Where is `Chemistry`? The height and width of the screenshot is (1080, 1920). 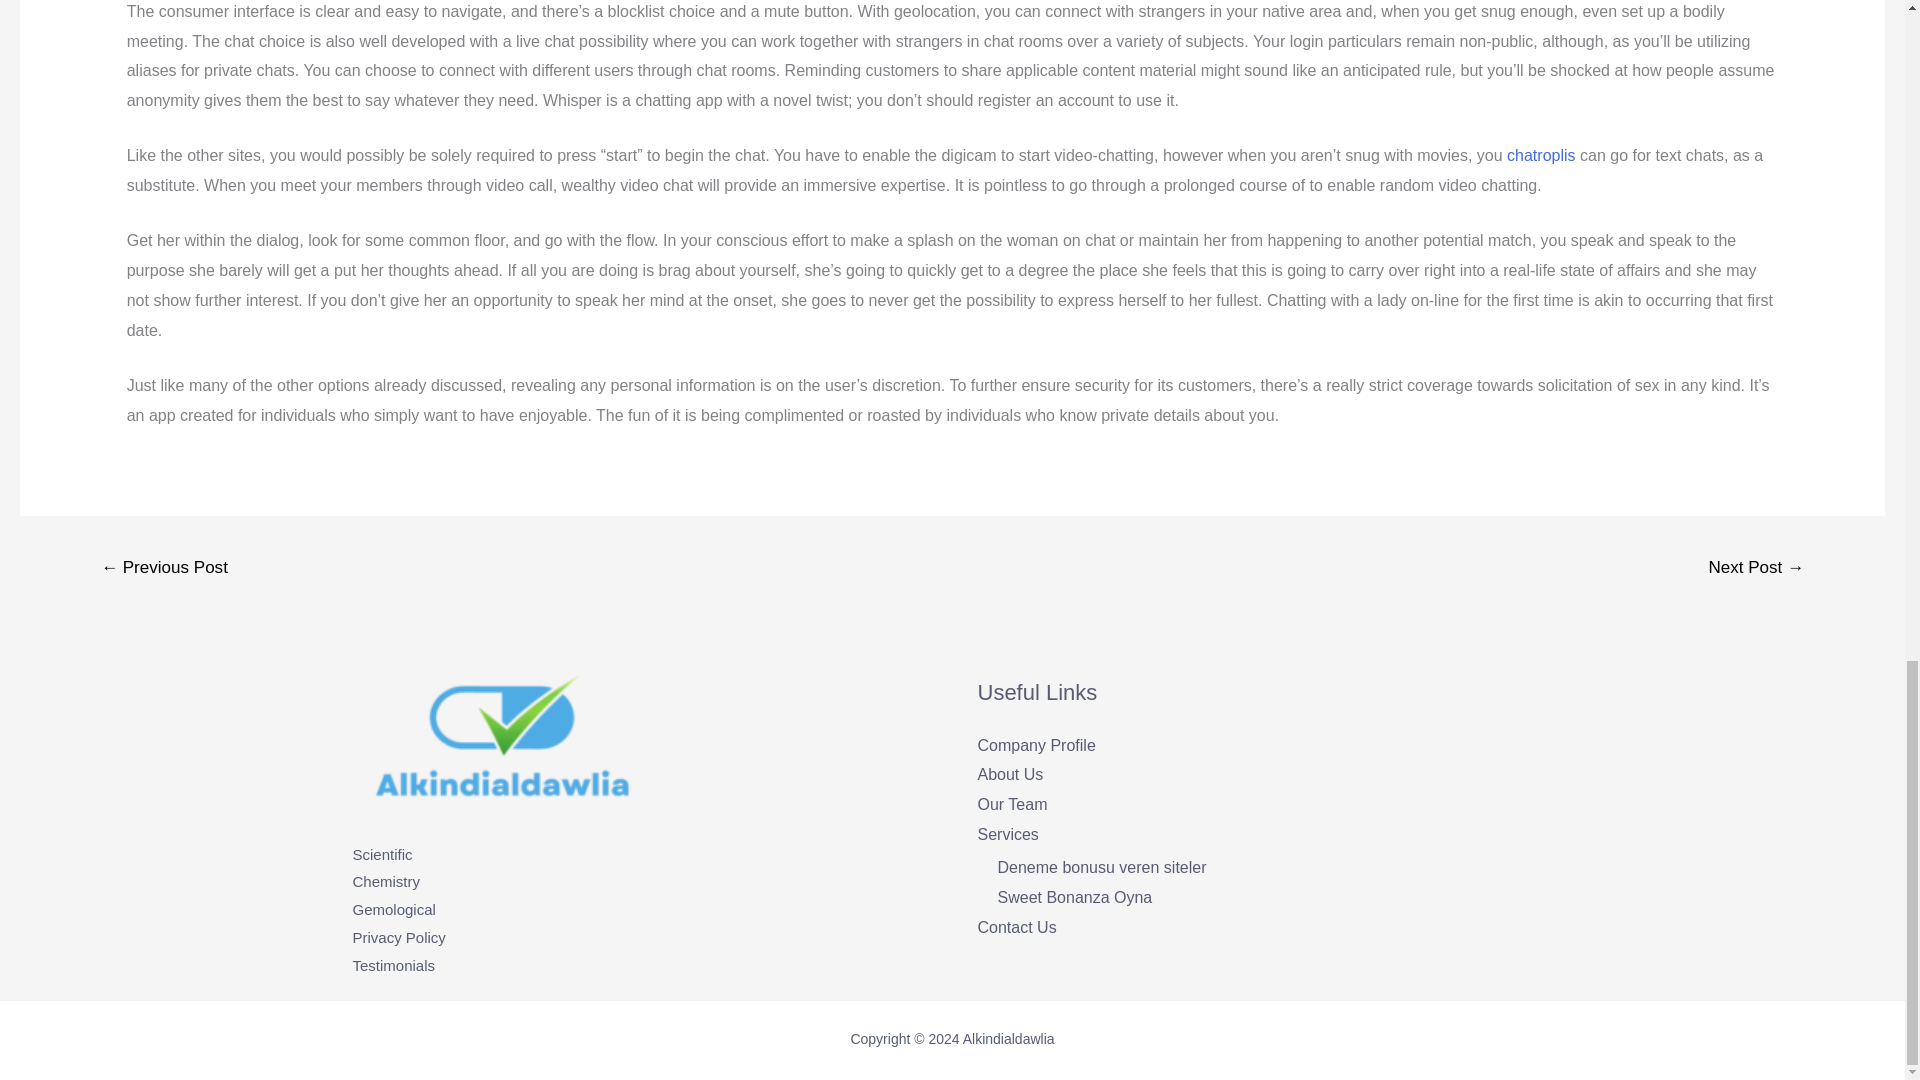
Chemistry is located at coordinates (386, 880).